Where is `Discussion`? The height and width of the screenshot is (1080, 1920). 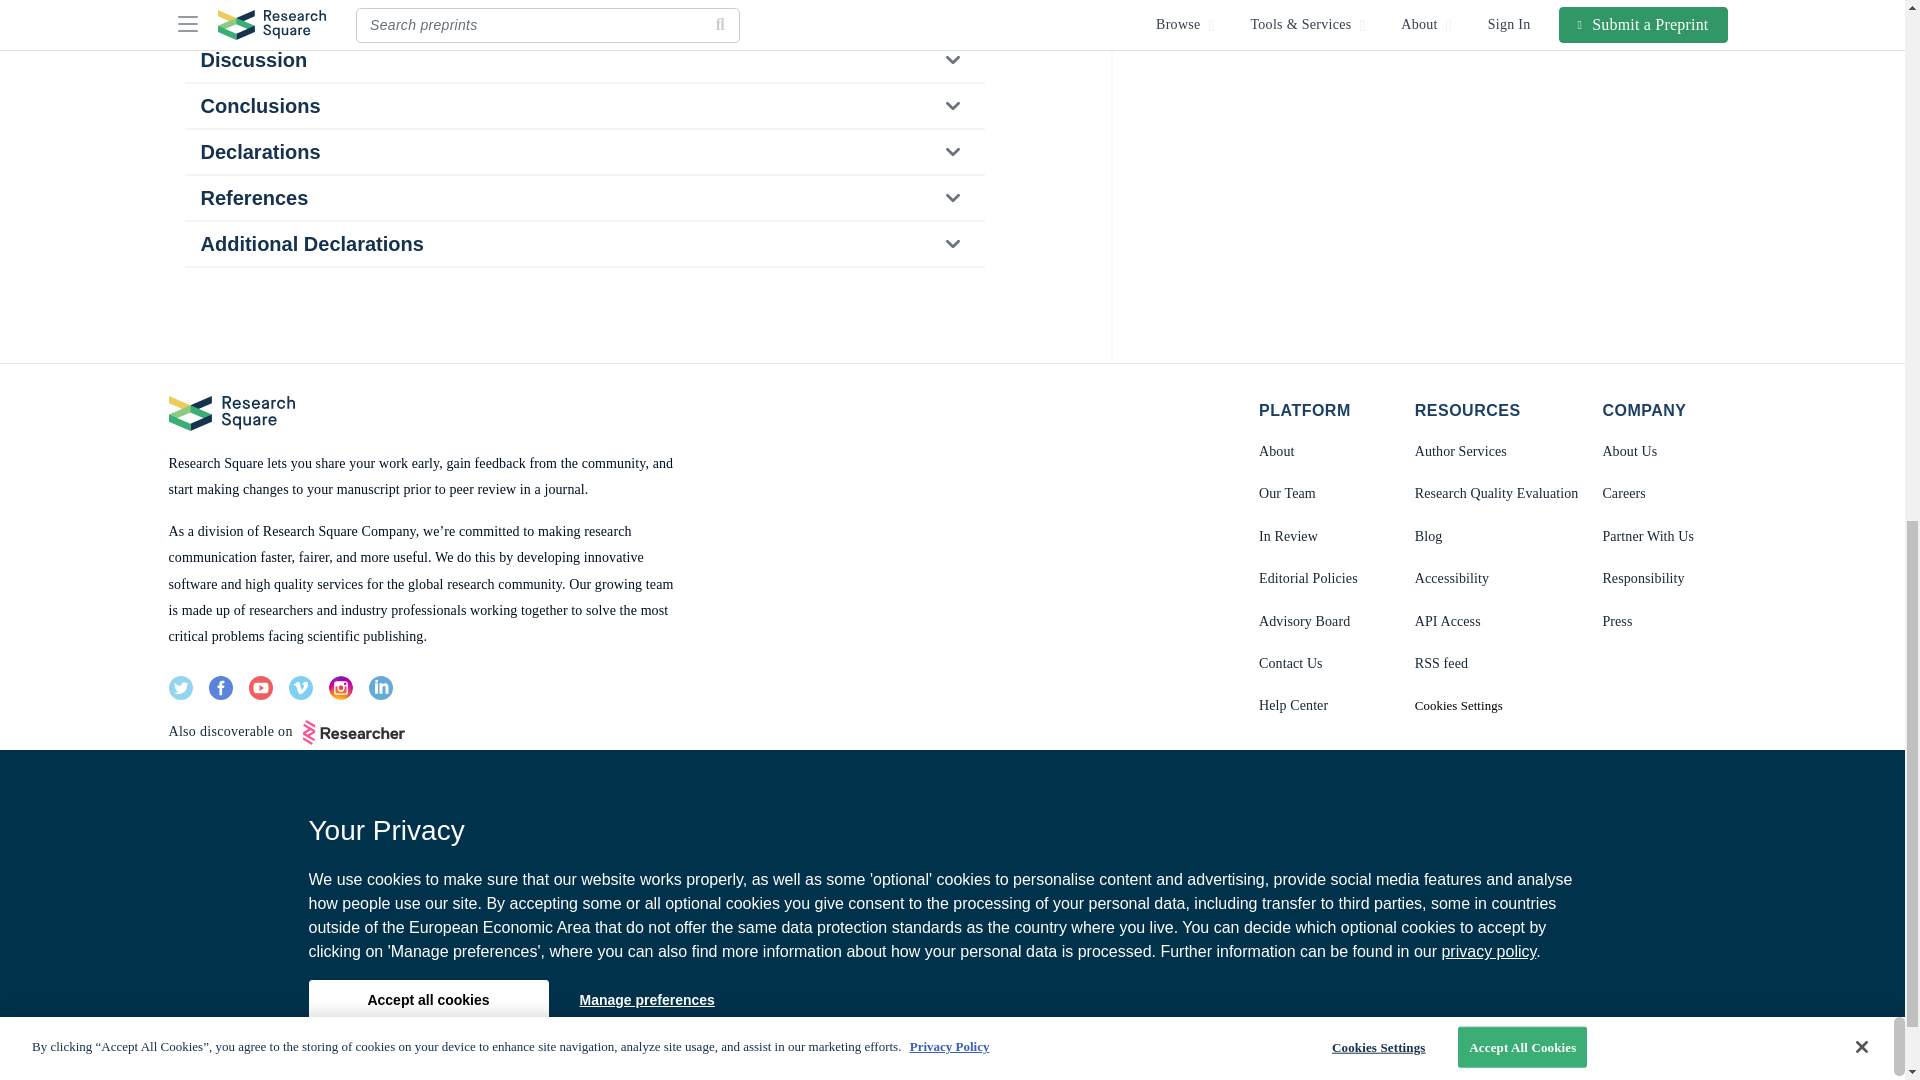
Discussion is located at coordinates (583, 60).